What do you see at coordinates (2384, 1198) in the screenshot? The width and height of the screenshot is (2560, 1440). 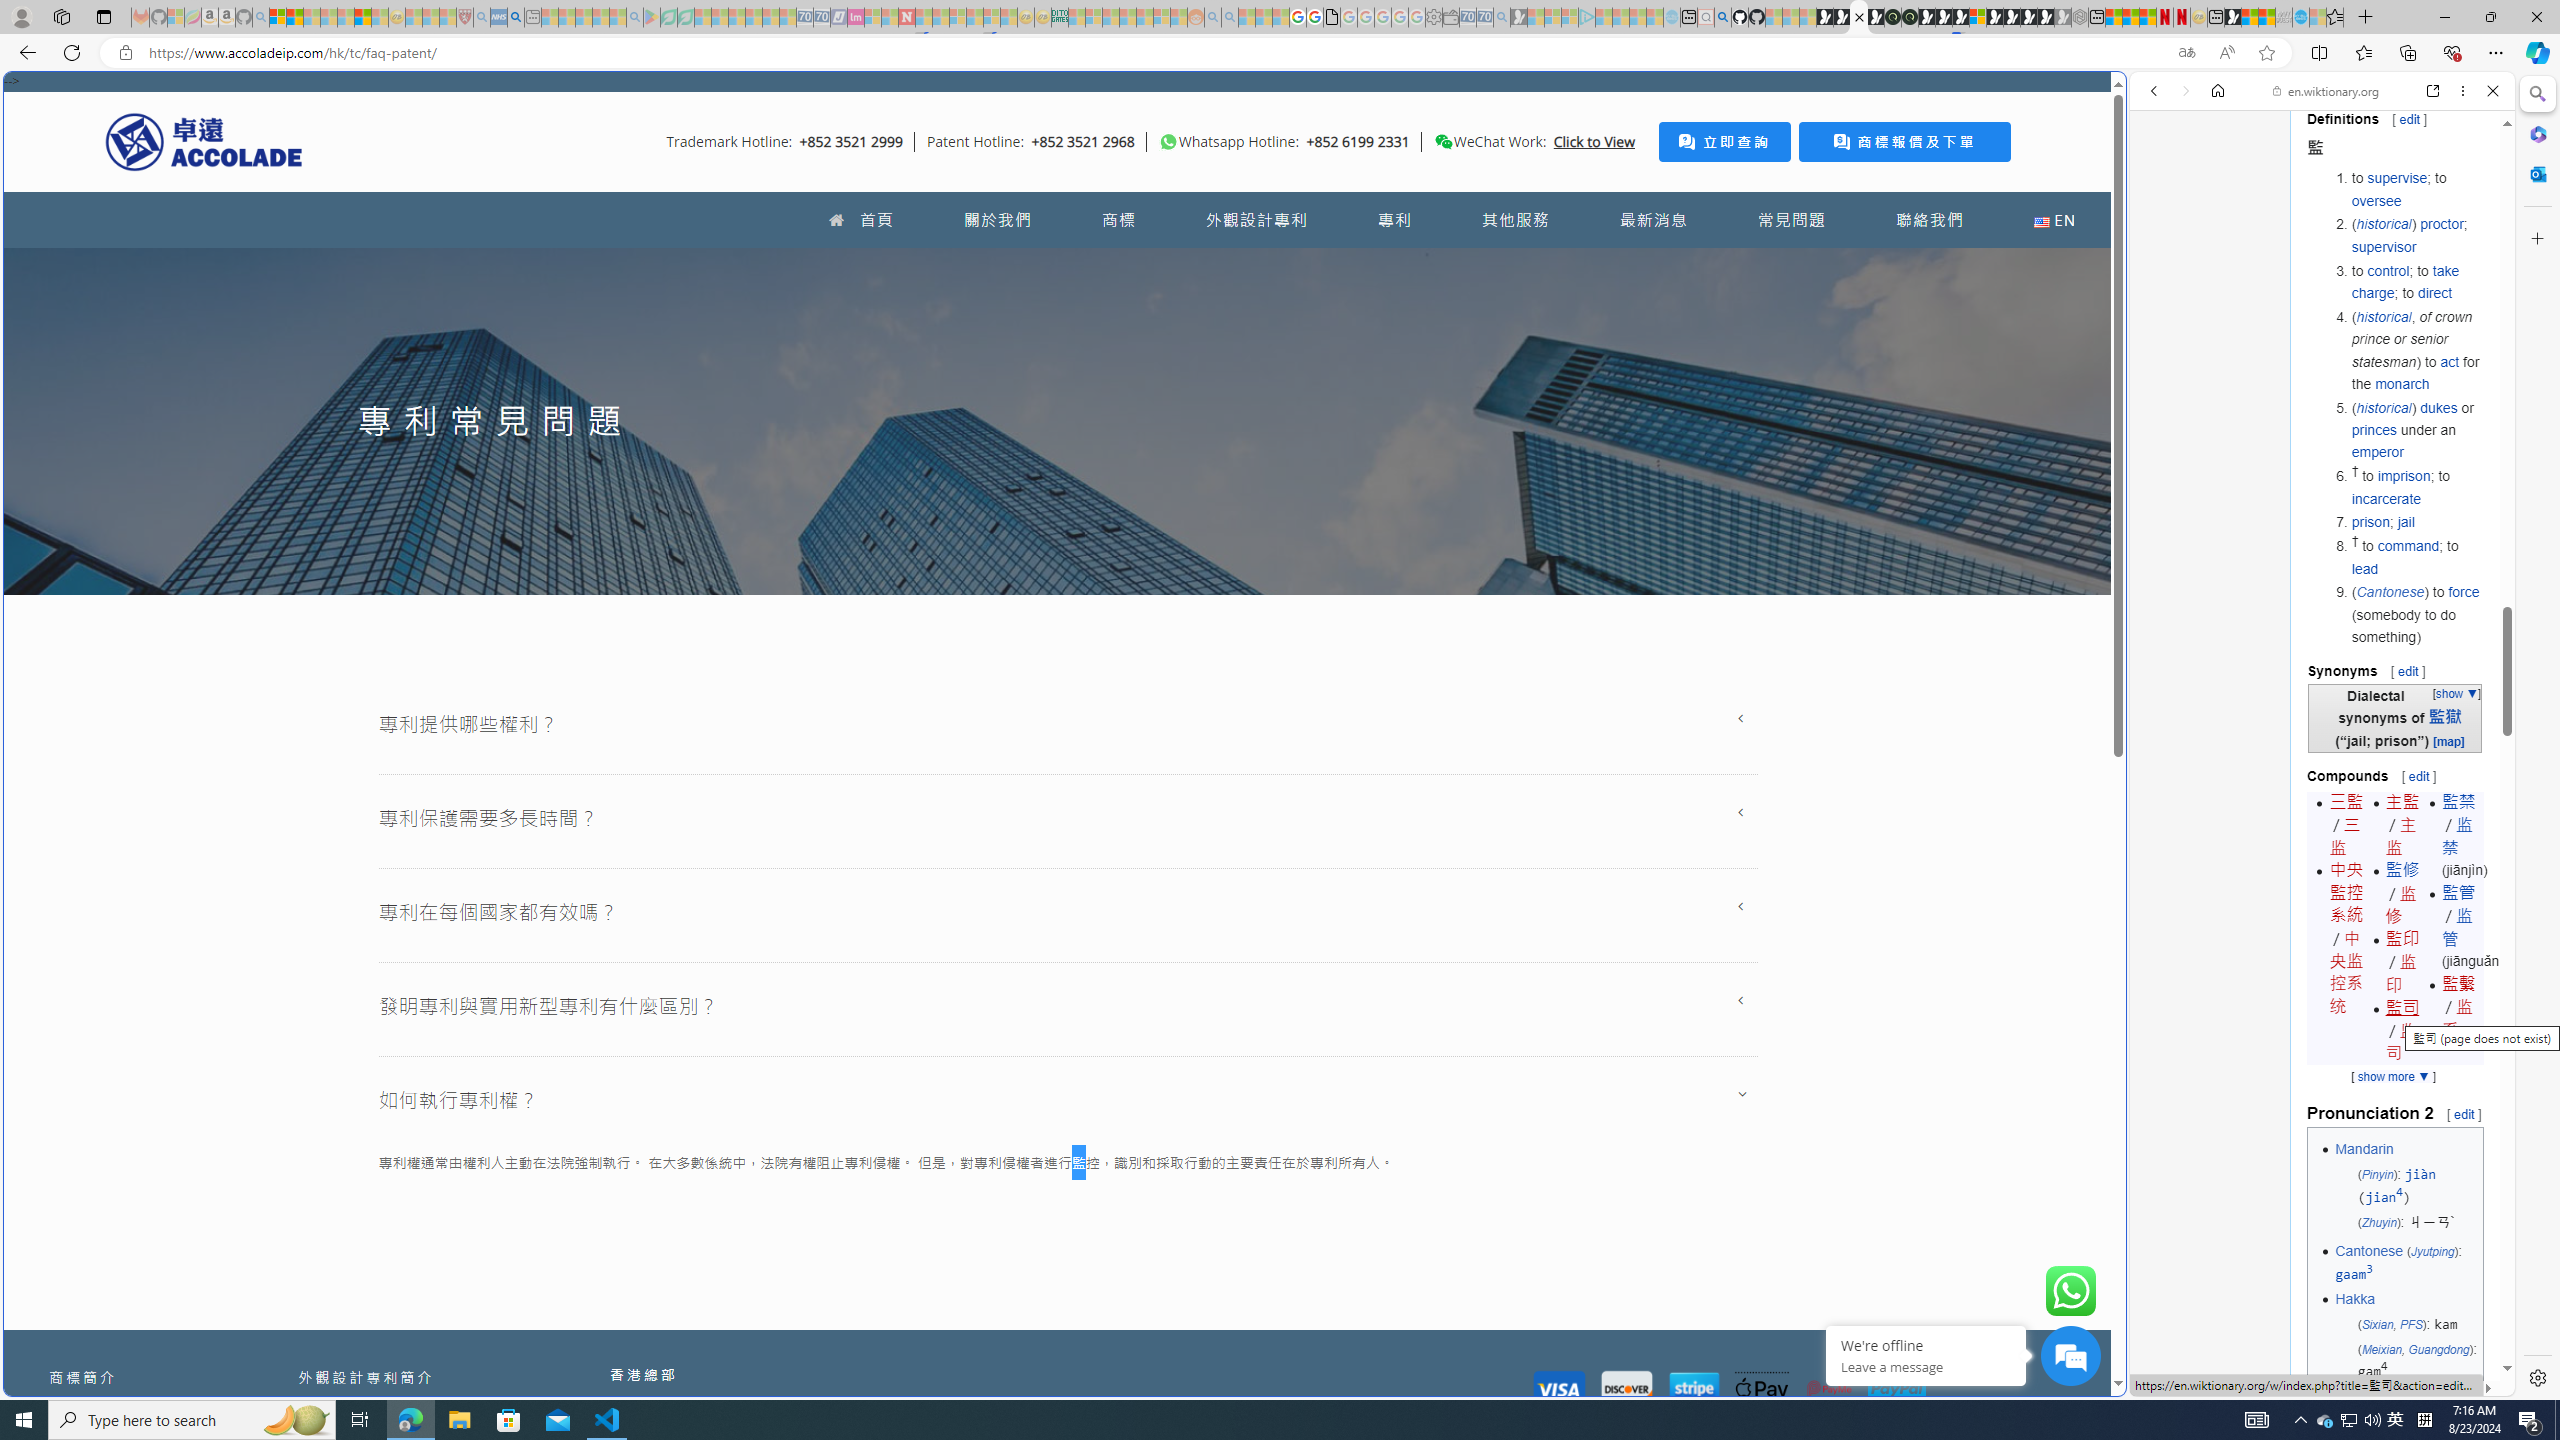 I see `jian4` at bounding box center [2384, 1198].